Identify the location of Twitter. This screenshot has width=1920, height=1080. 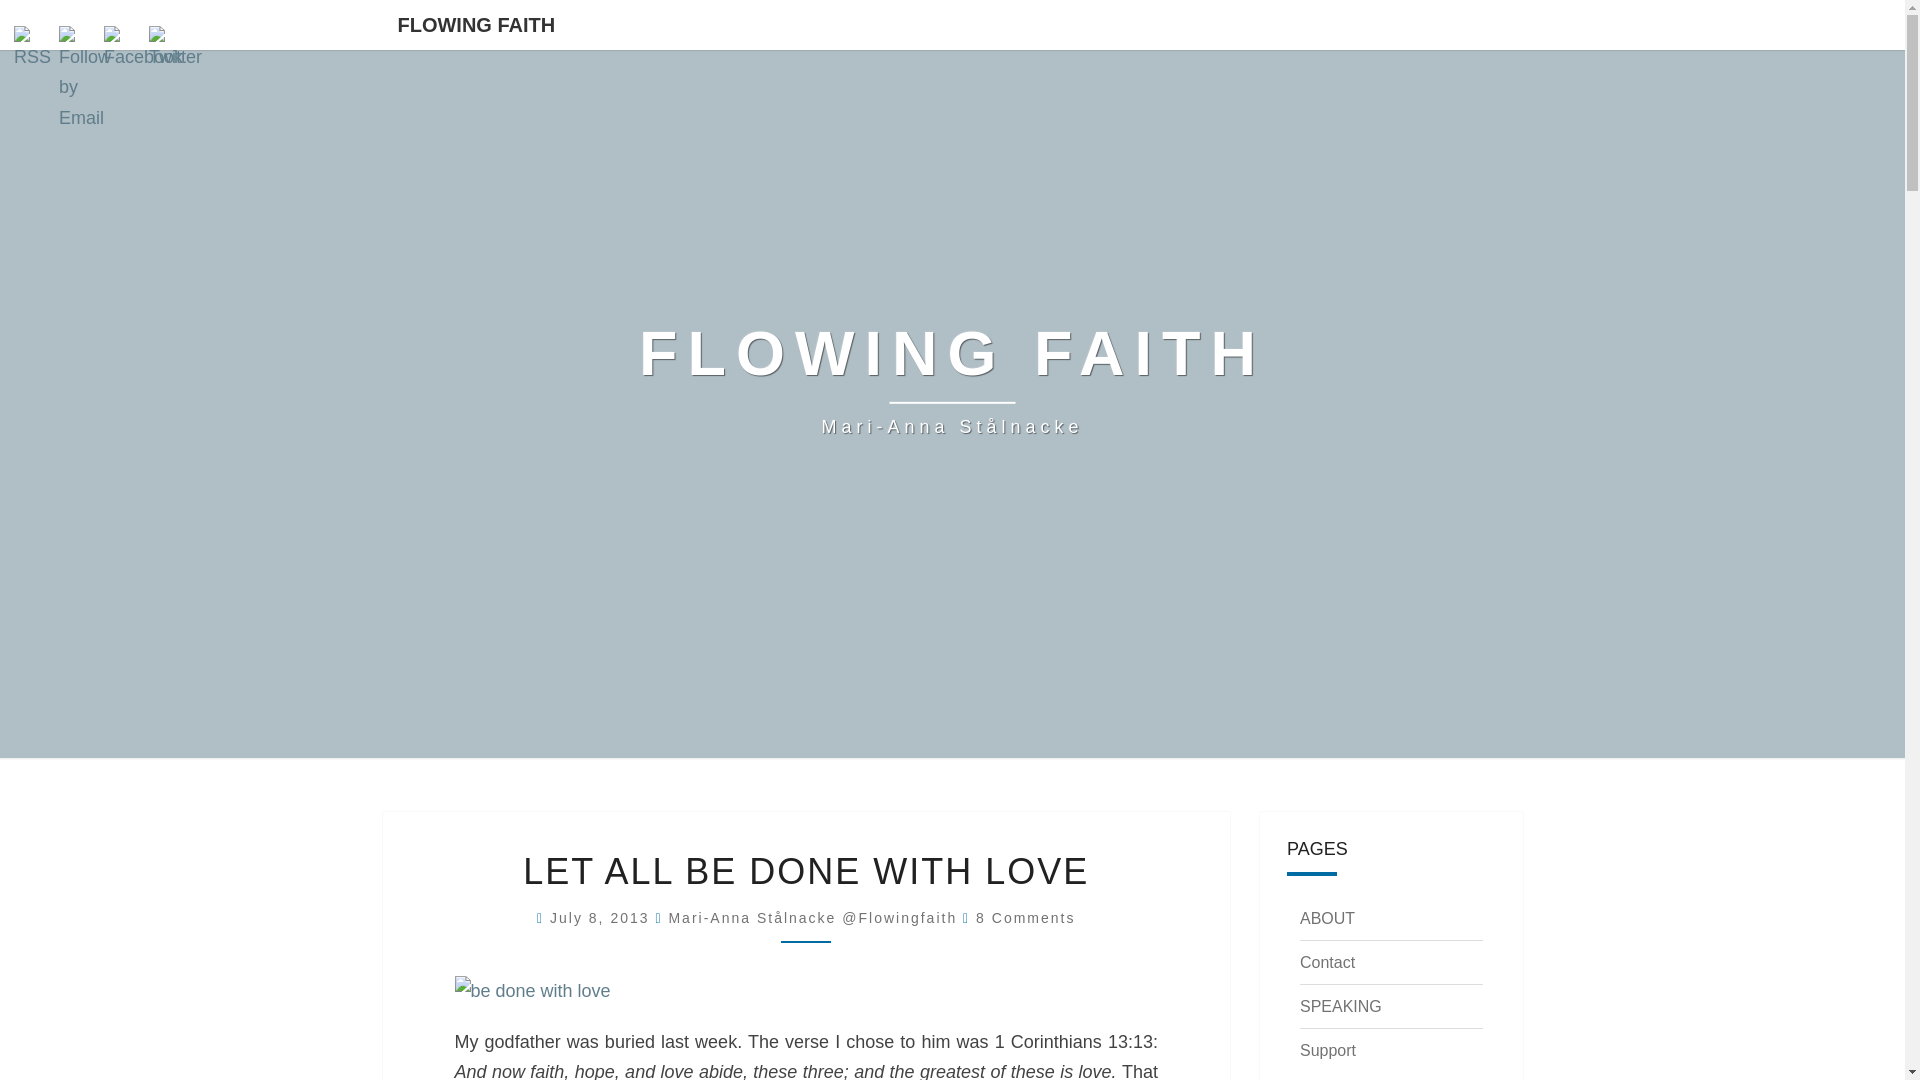
(175, 49).